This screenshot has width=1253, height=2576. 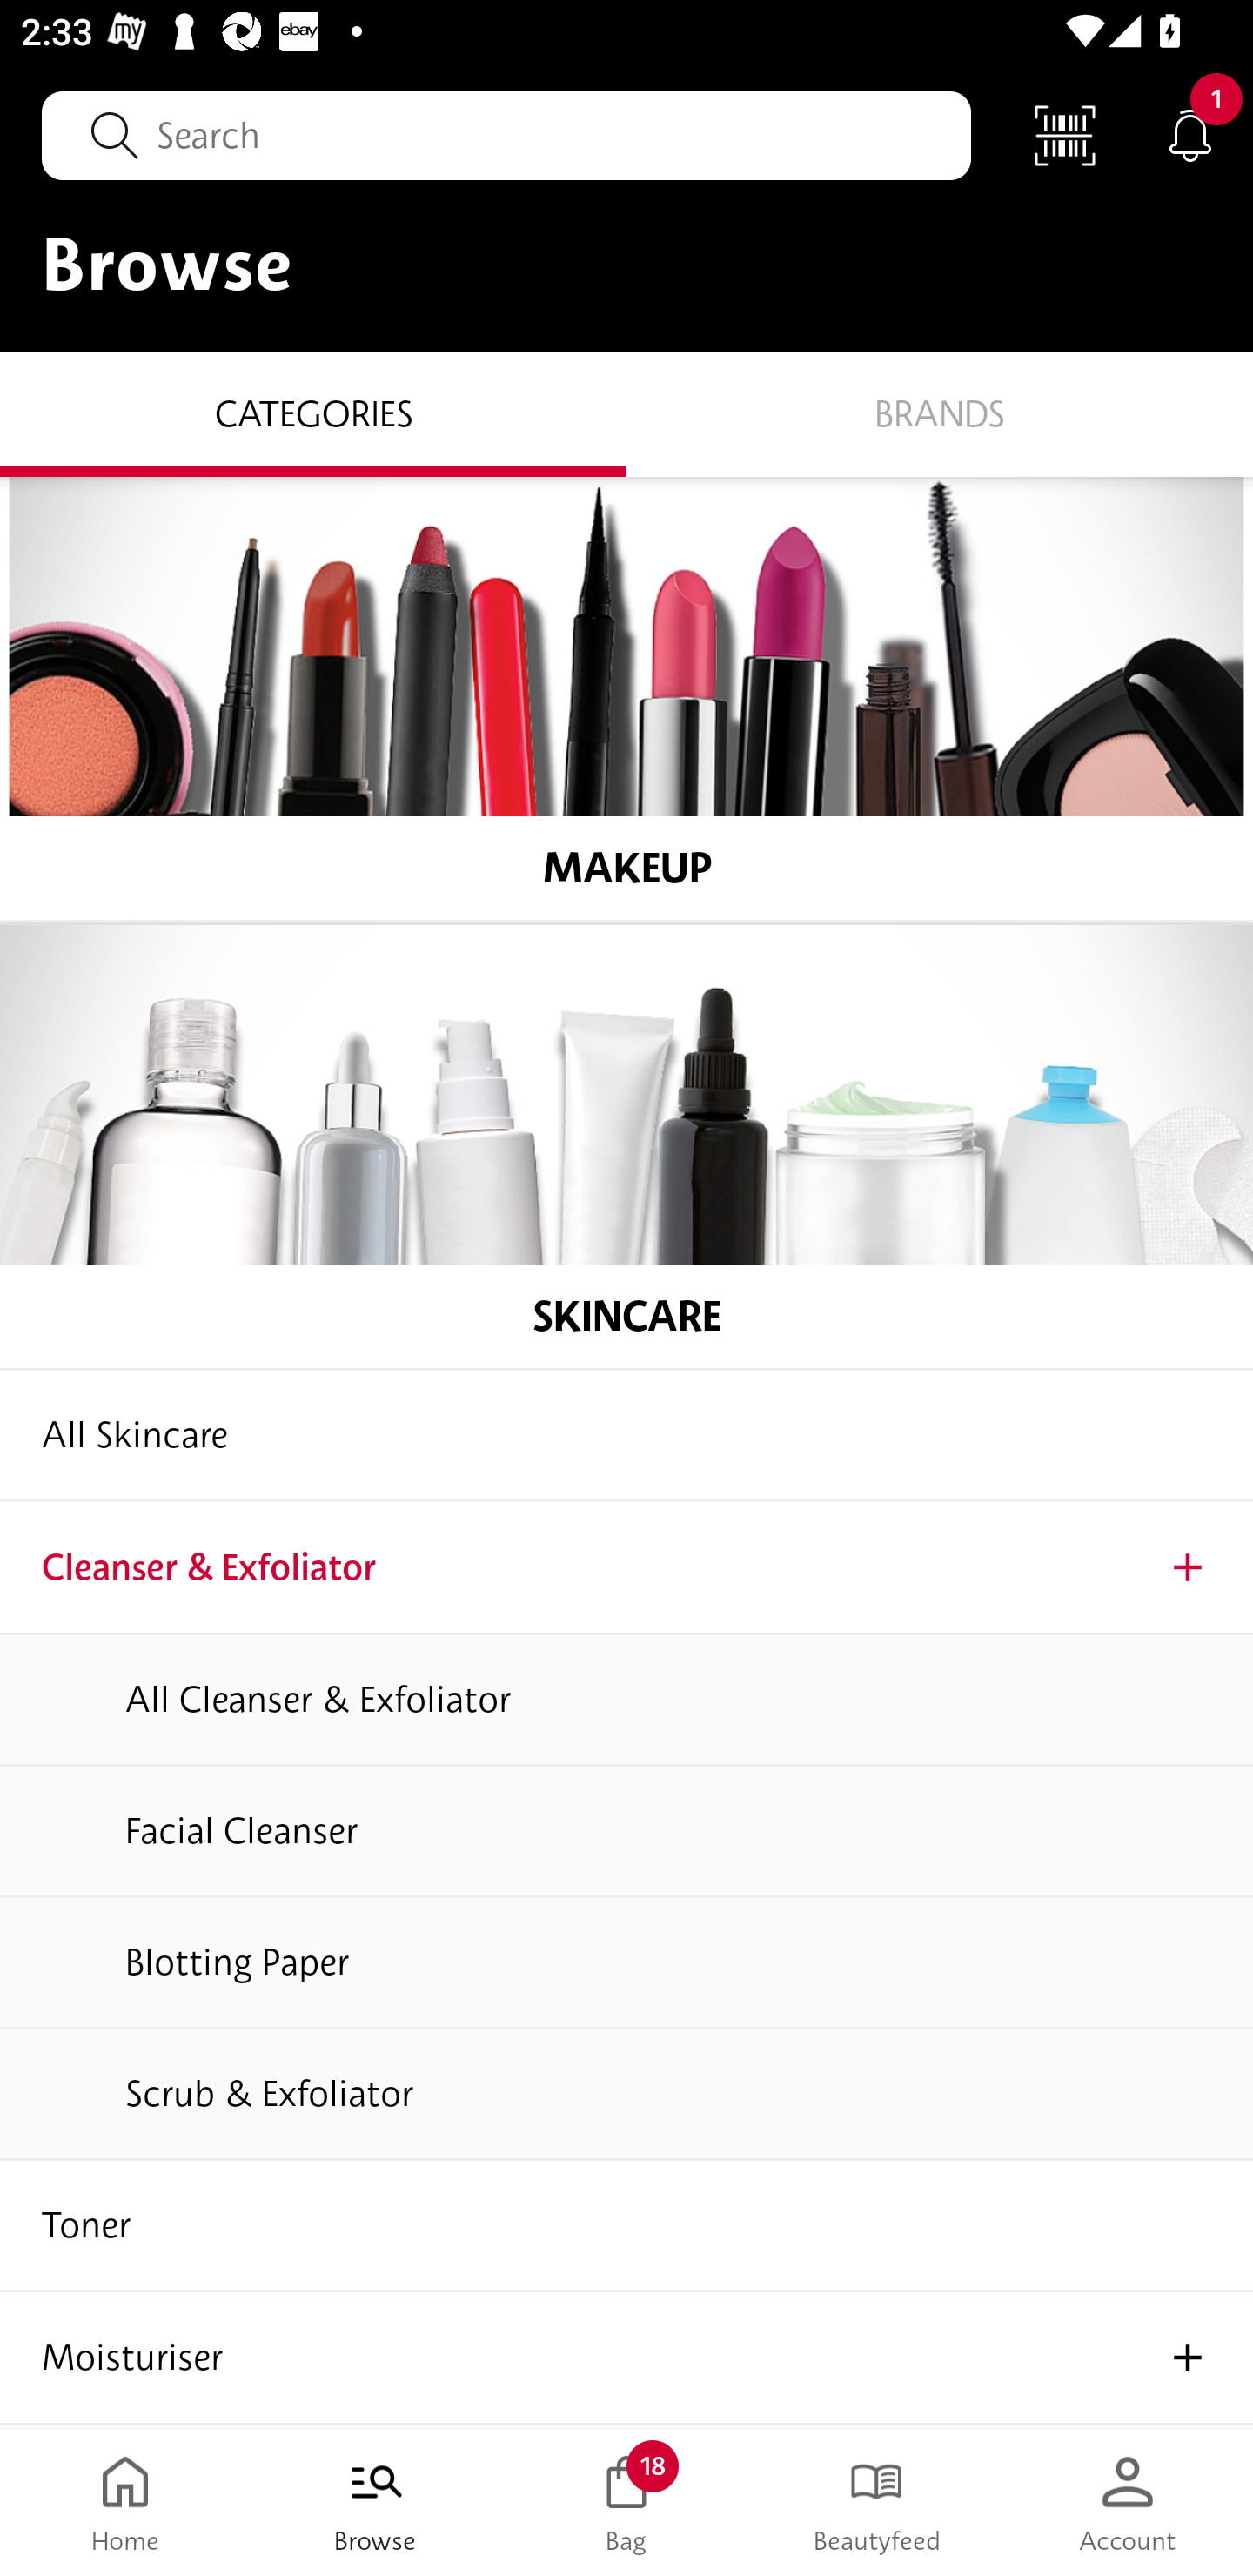 I want to click on Bag 18 Bag, so click(x=626, y=2503).